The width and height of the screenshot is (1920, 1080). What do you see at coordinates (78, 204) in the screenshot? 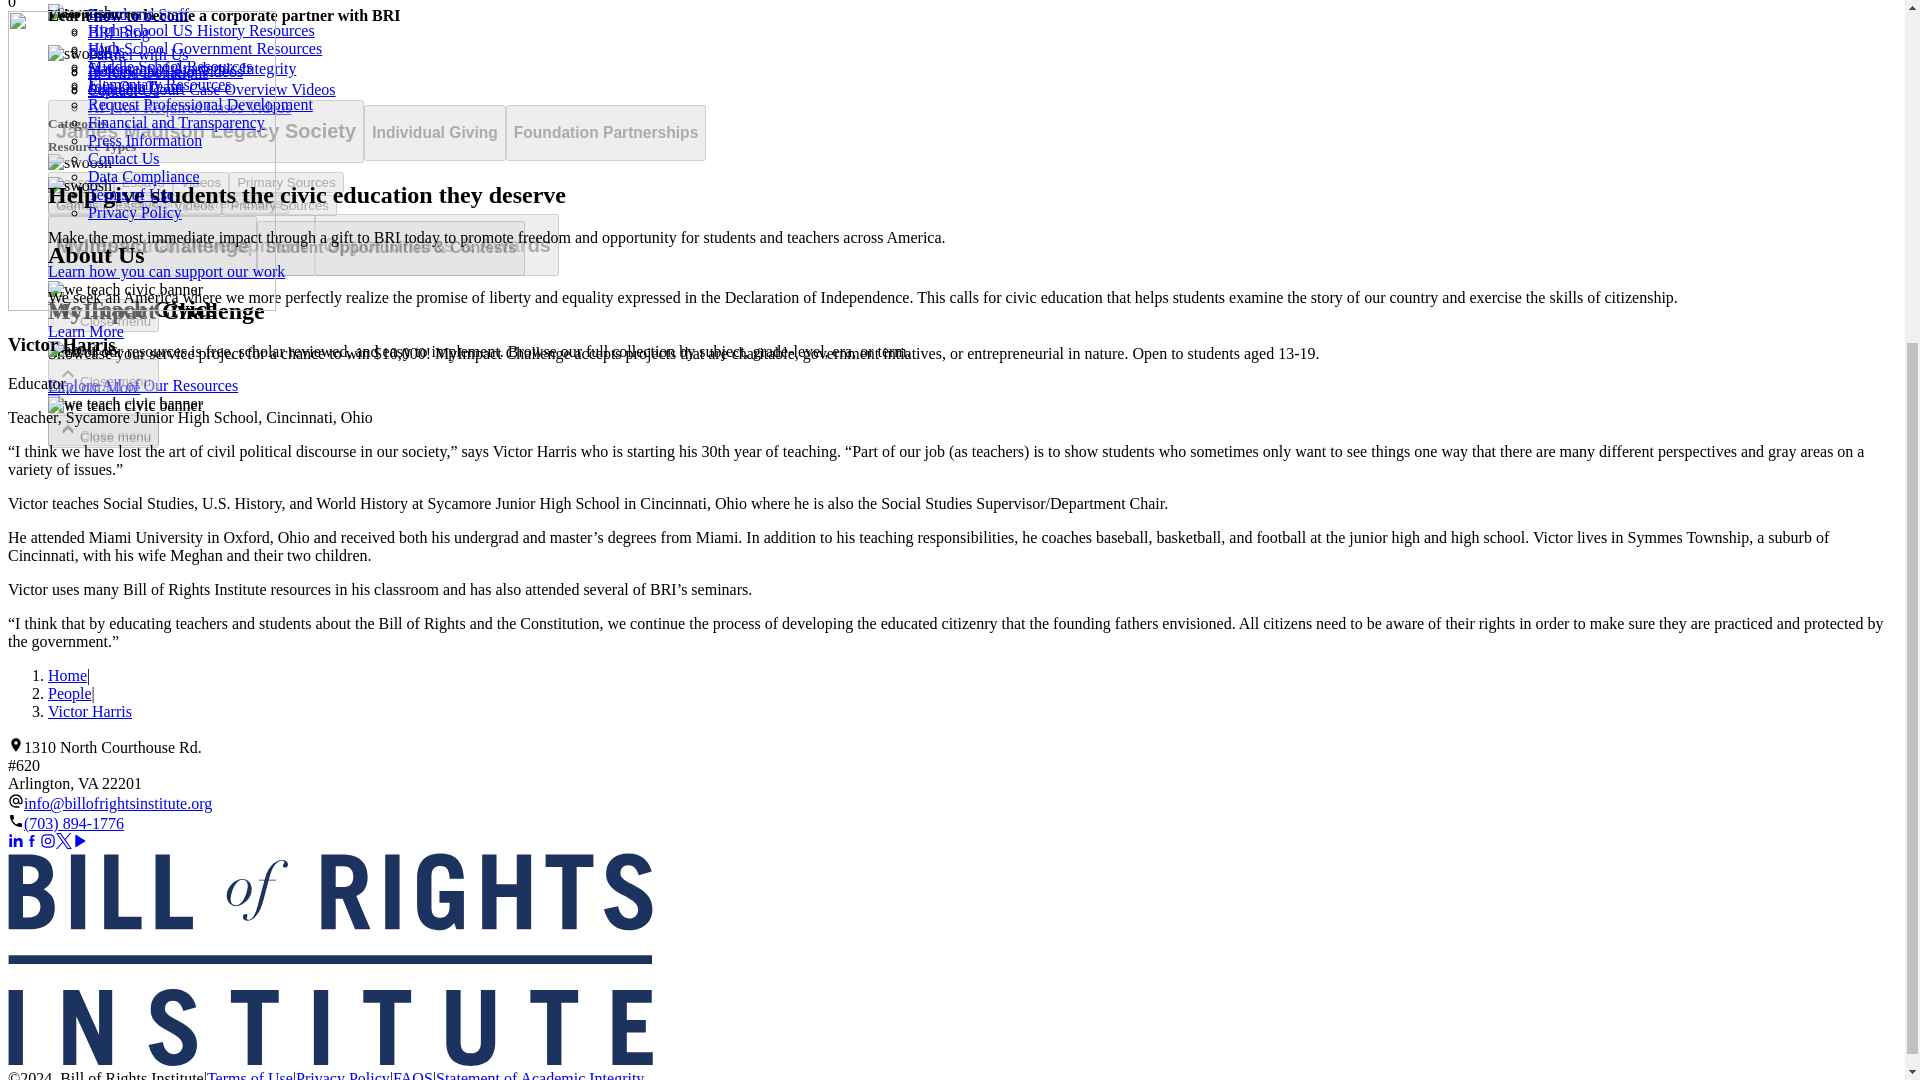
I see `Games` at bounding box center [78, 204].